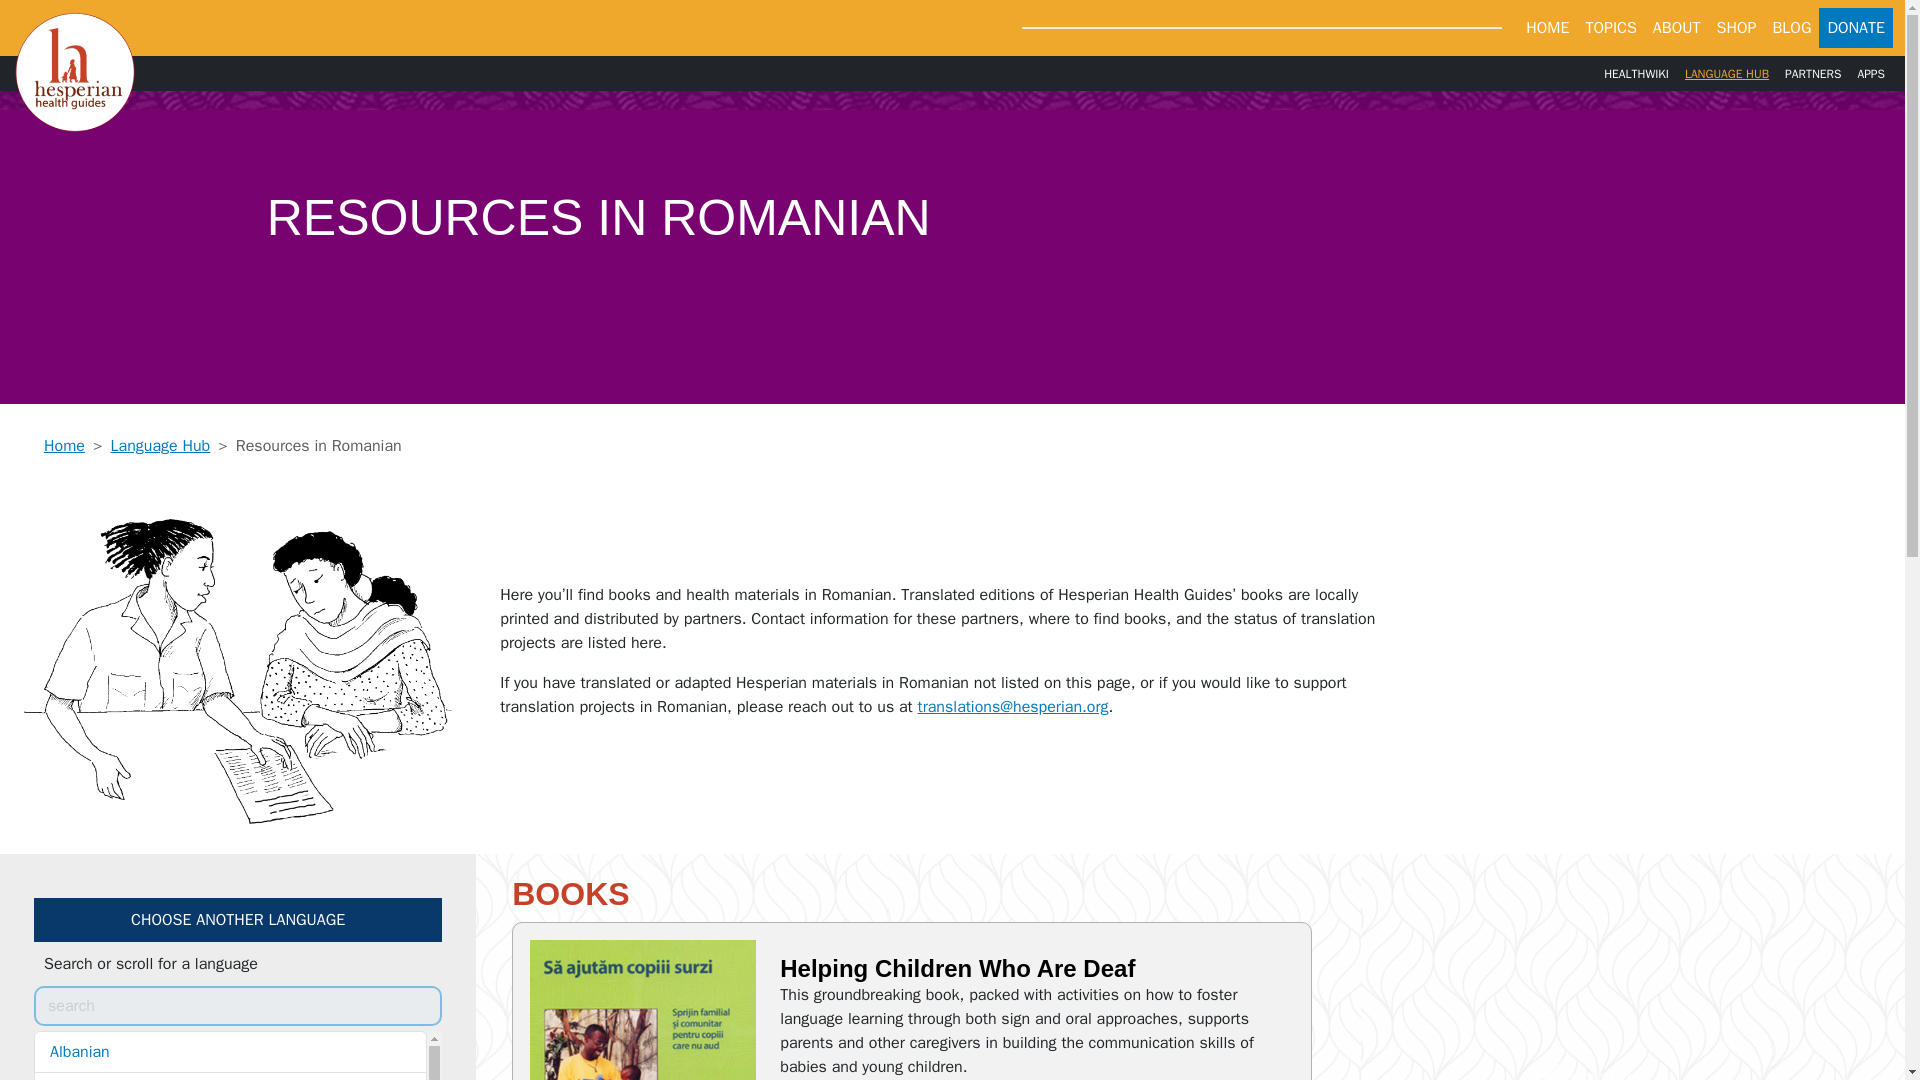 The image size is (1920, 1080). Describe the element at coordinates (1856, 27) in the screenshot. I see `DONATE` at that location.